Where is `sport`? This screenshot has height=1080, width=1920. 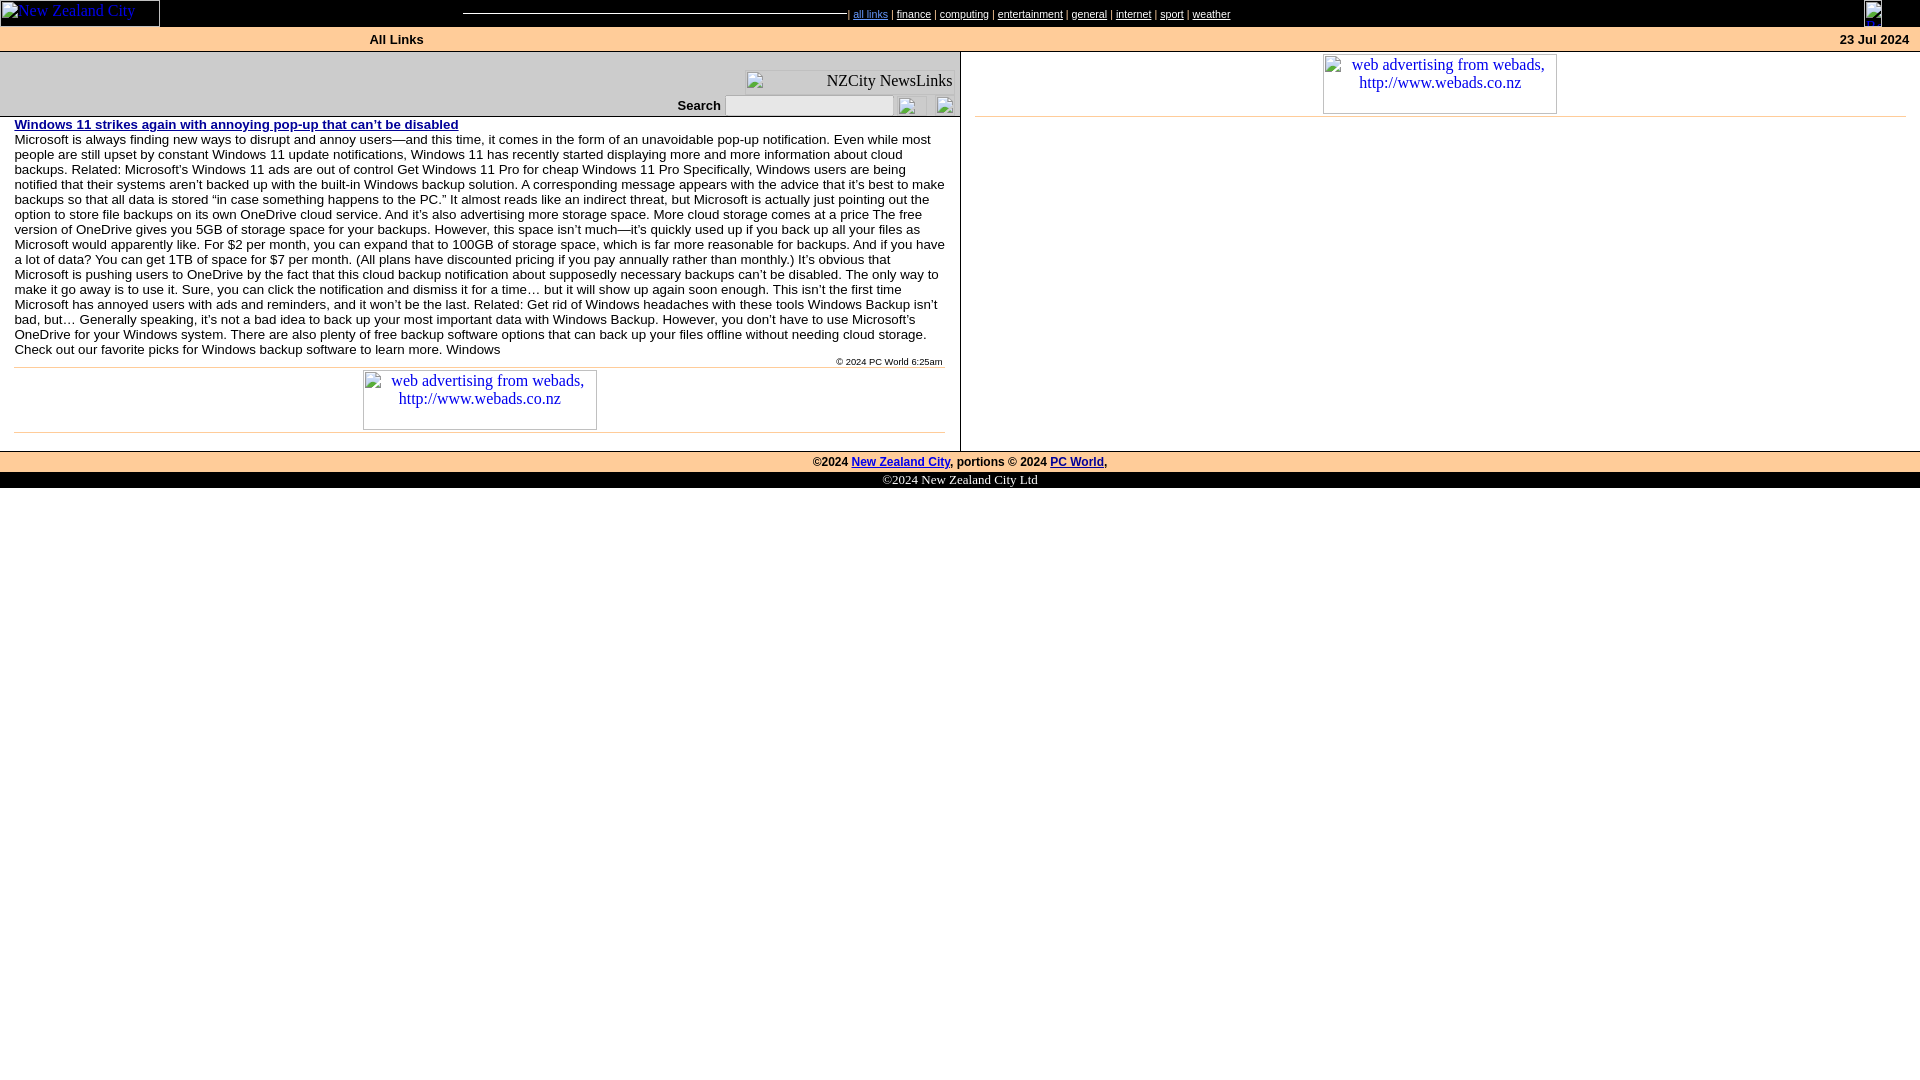 sport is located at coordinates (1172, 14).